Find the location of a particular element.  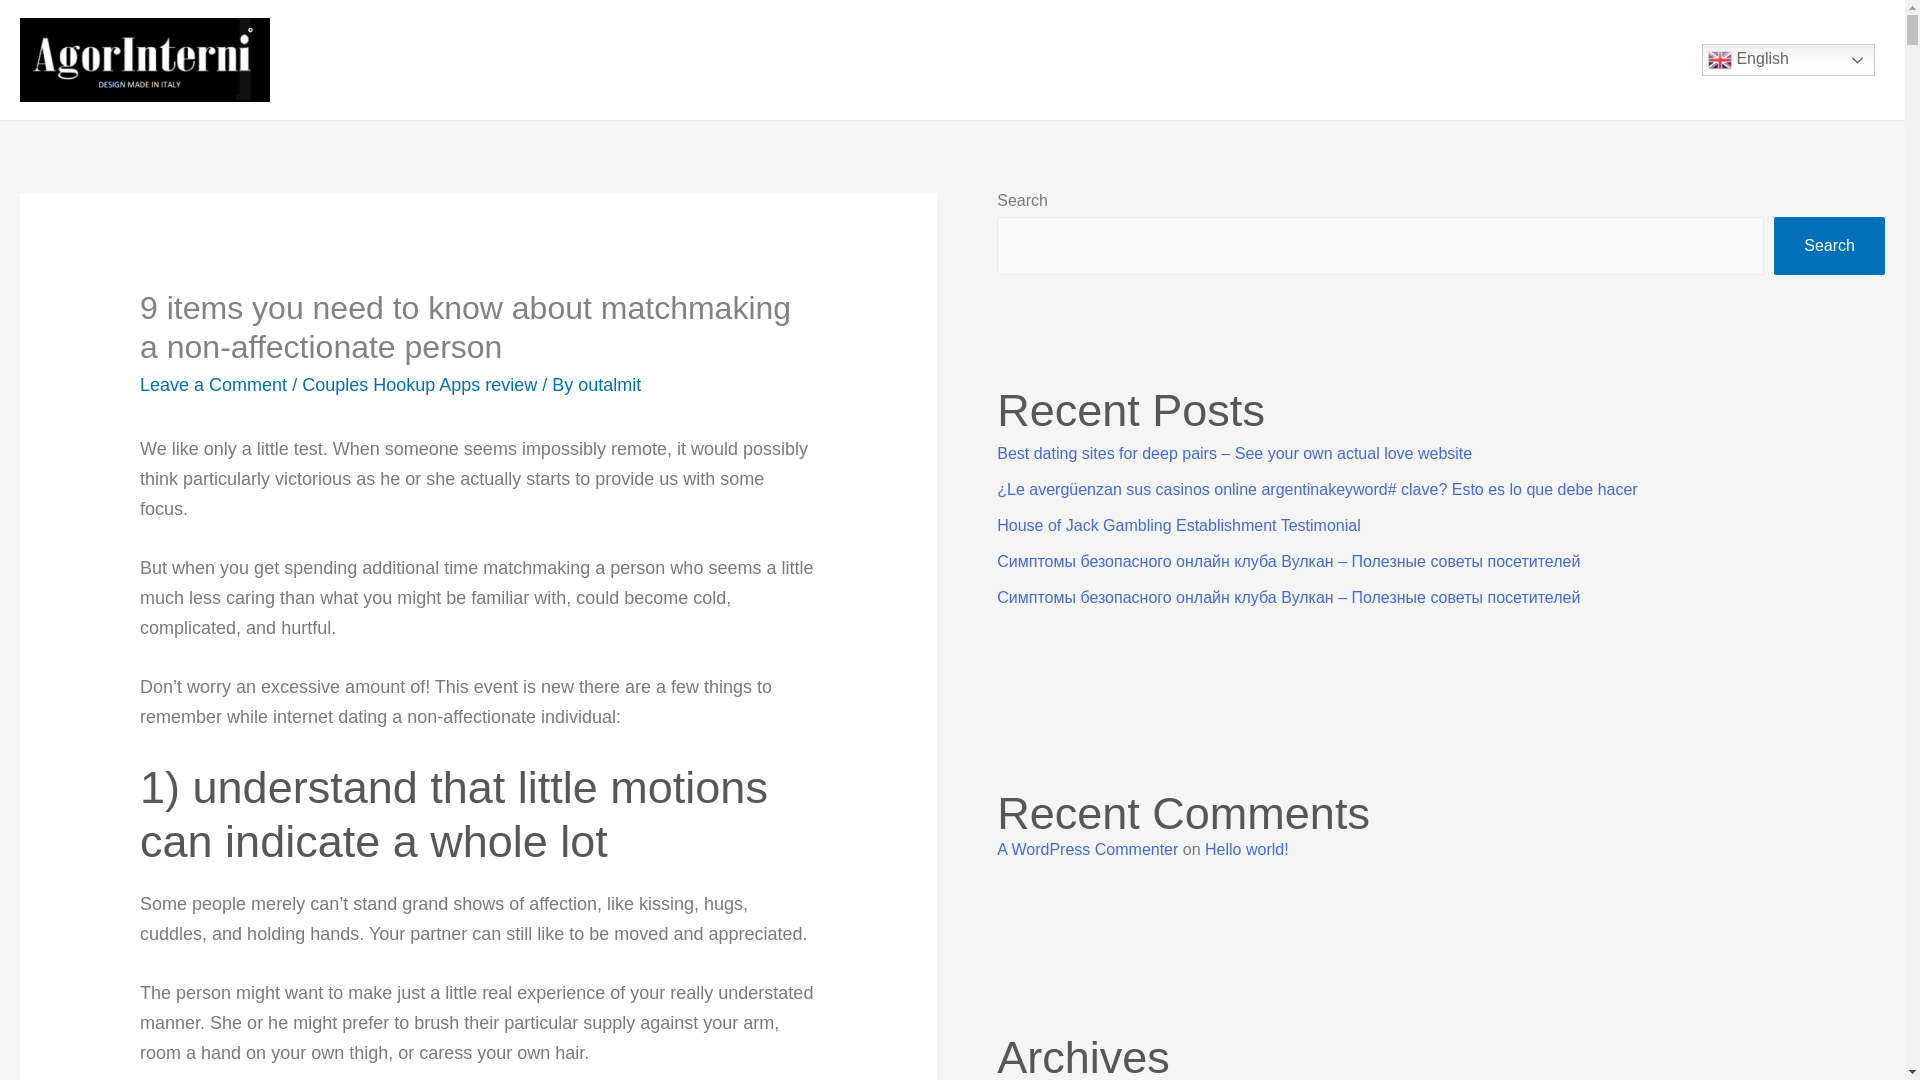

Couples Hookup Apps review is located at coordinates (419, 384).